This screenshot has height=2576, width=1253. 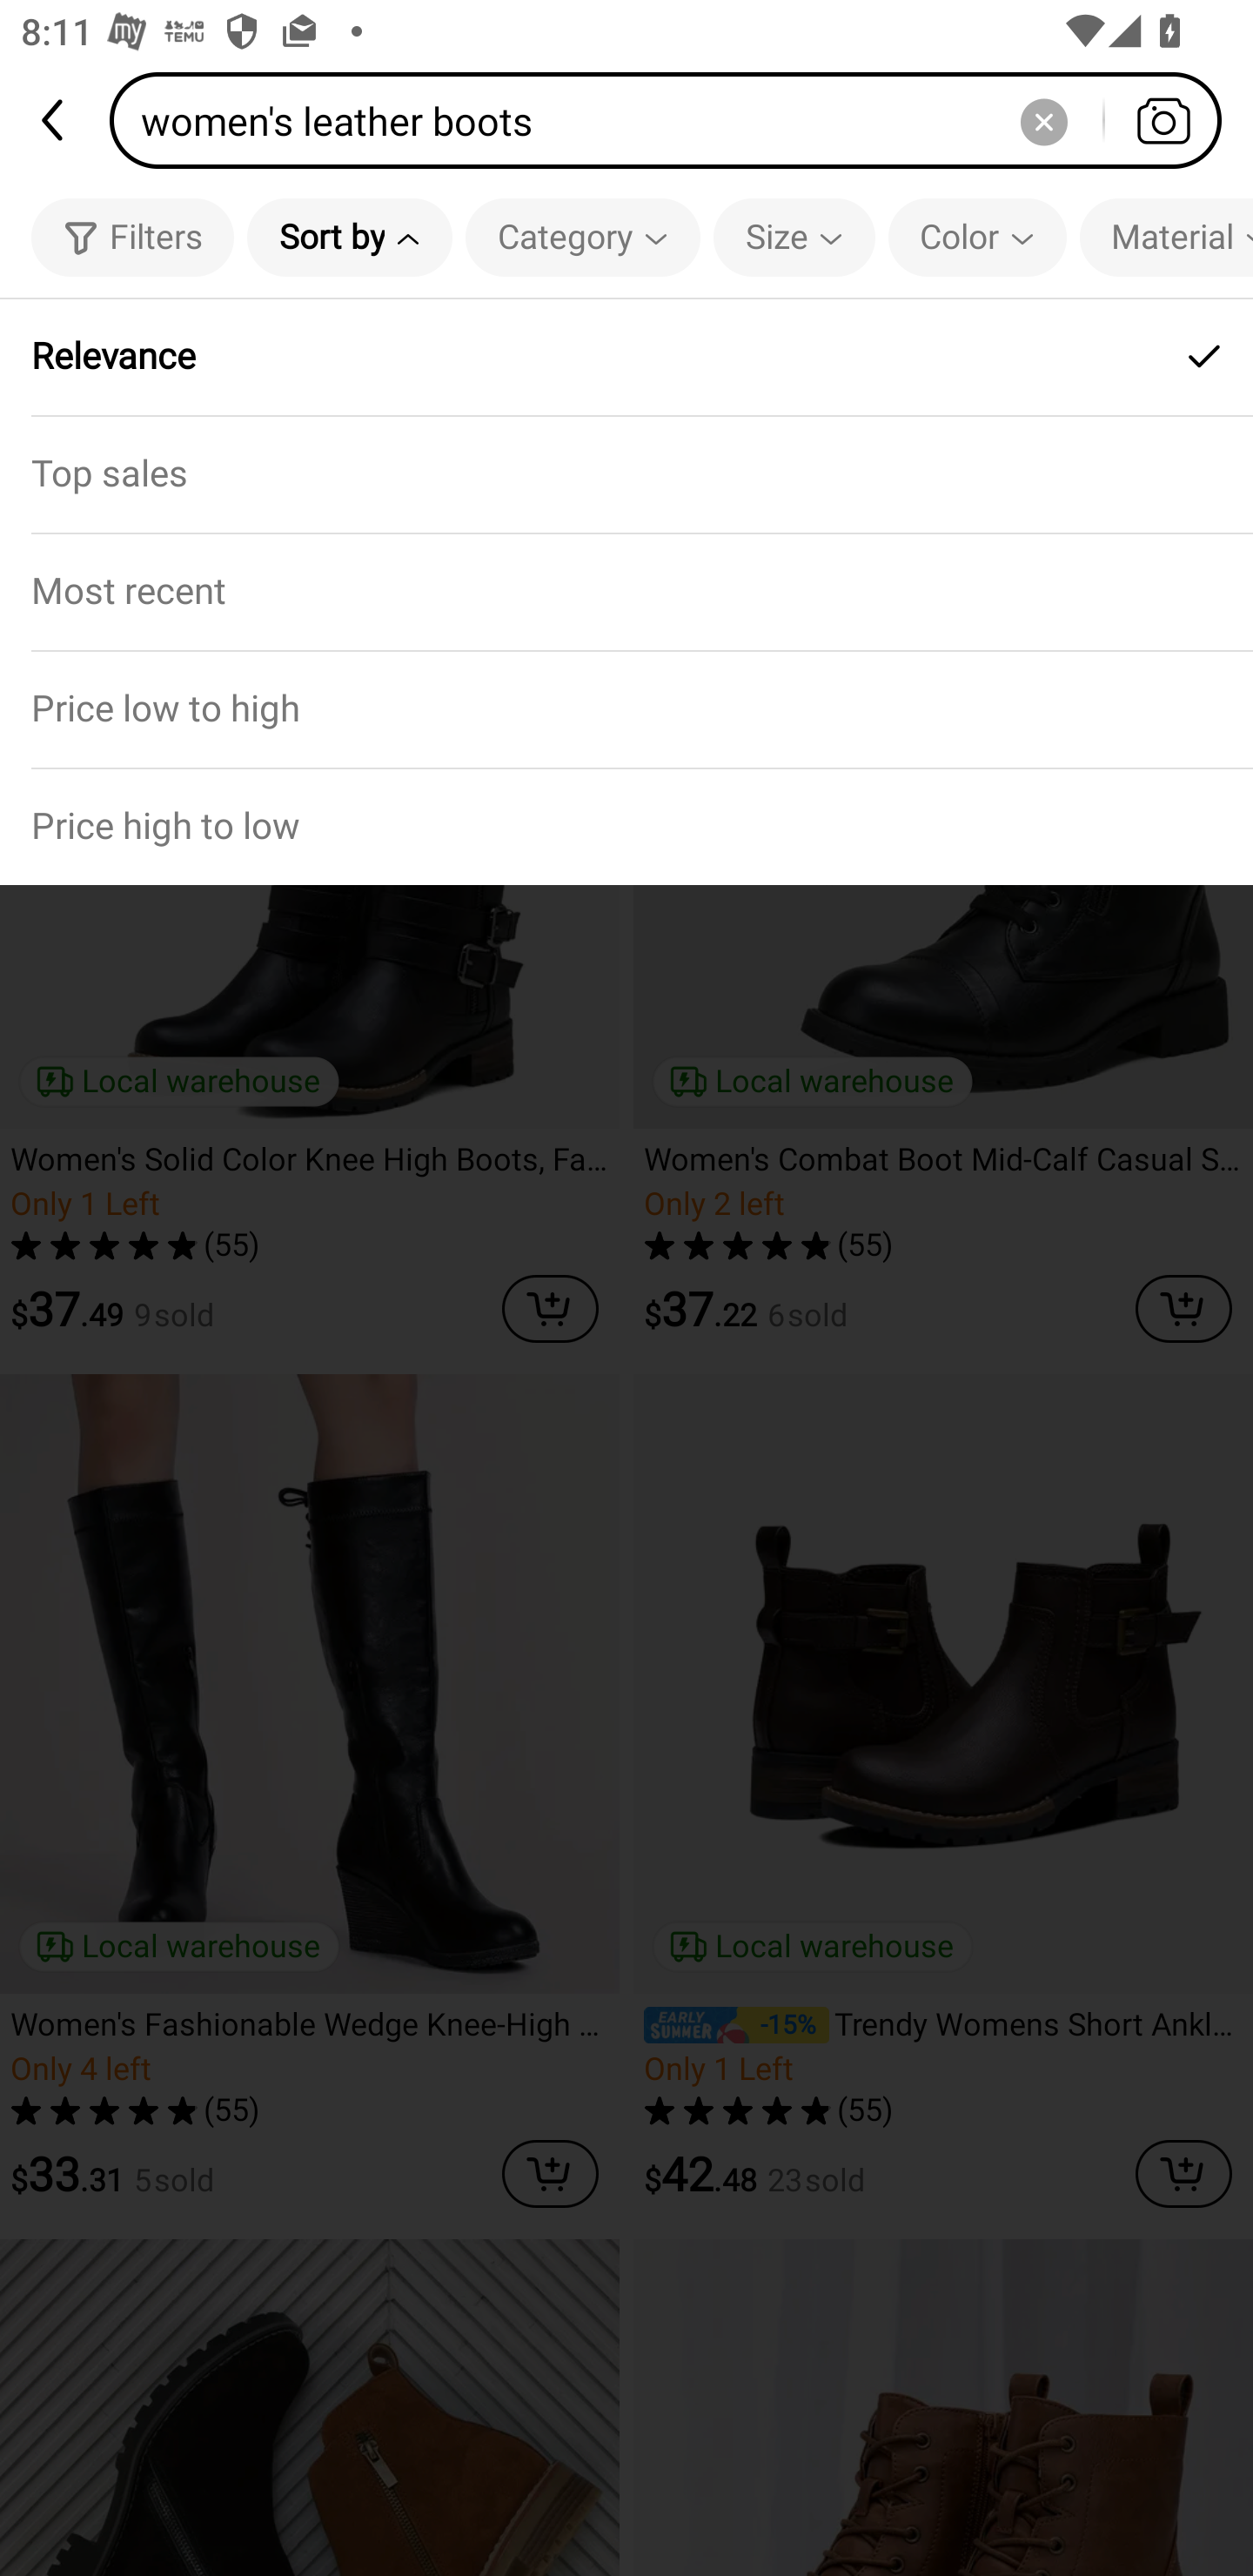 I want to click on Relevance, so click(x=626, y=357).